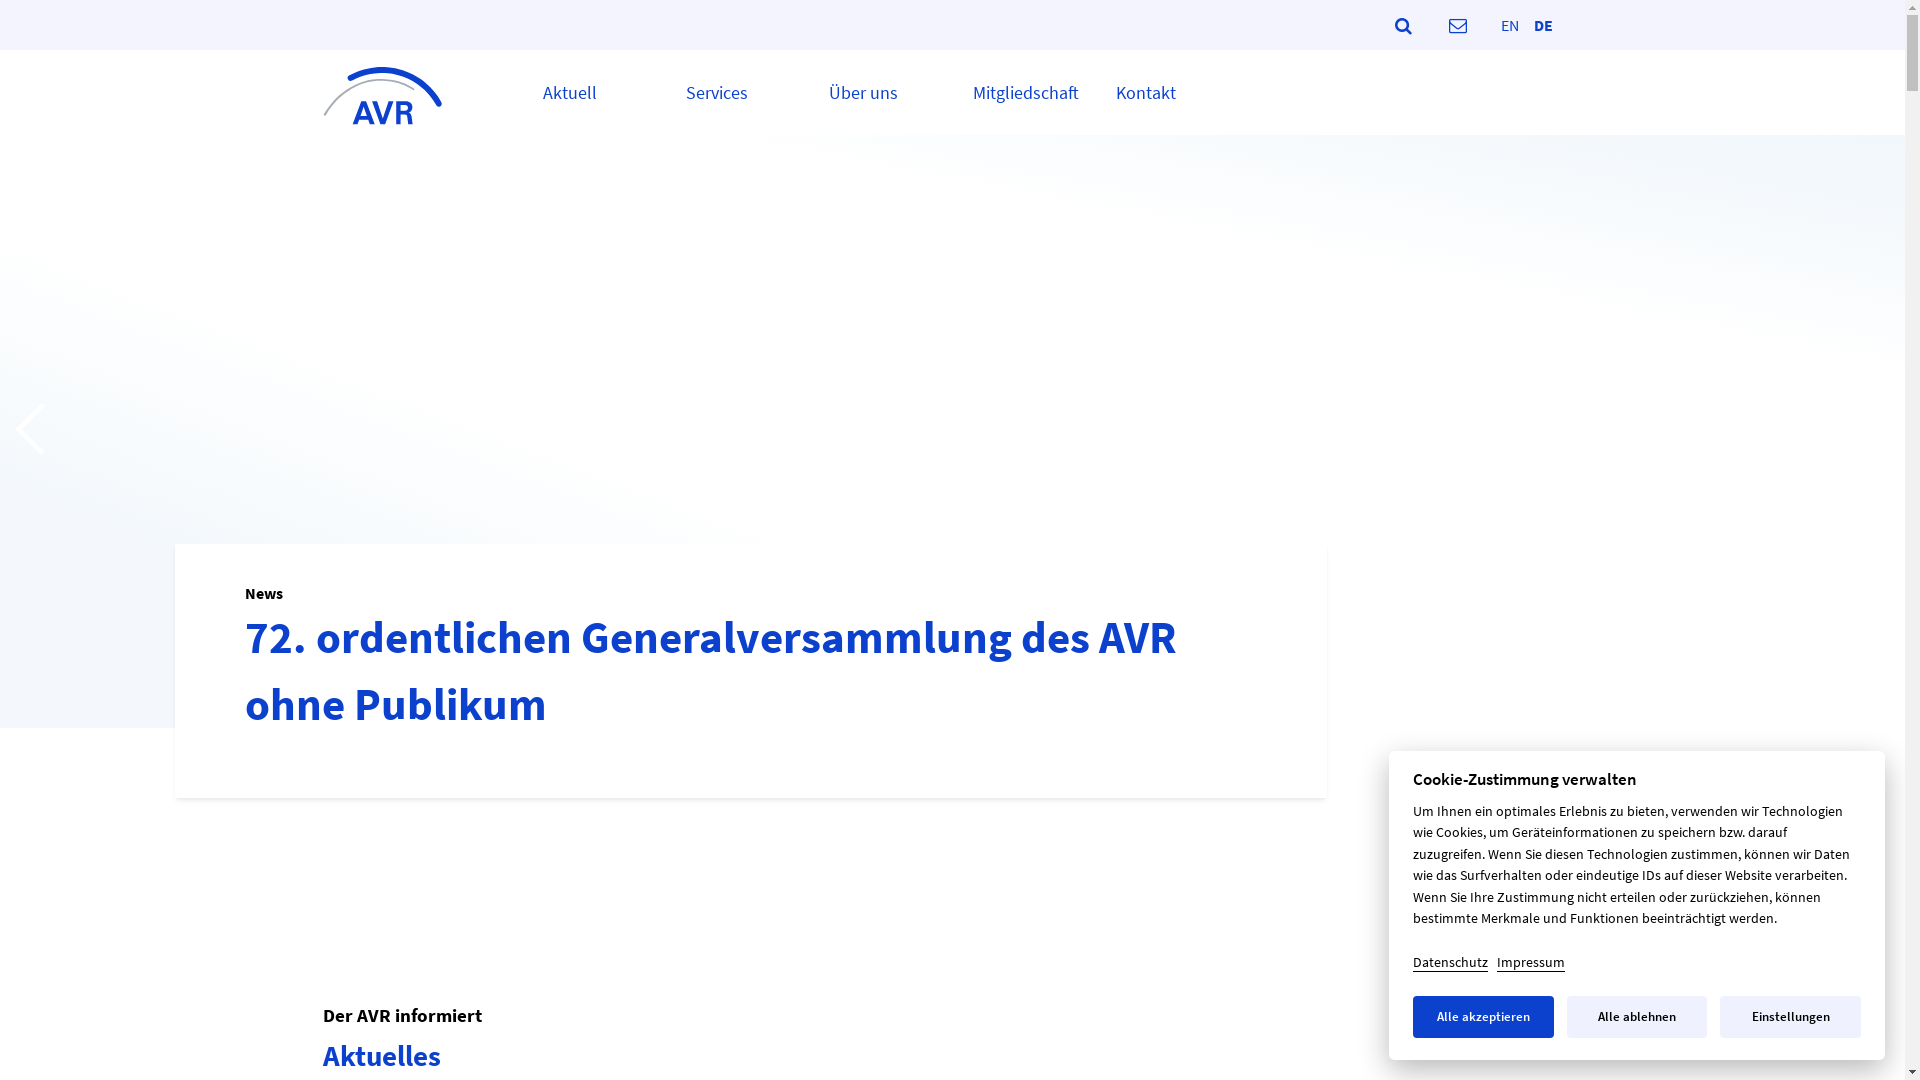 Image resolution: width=1920 pixels, height=1080 pixels. I want to click on Alle akzeptieren, so click(1484, 1017).